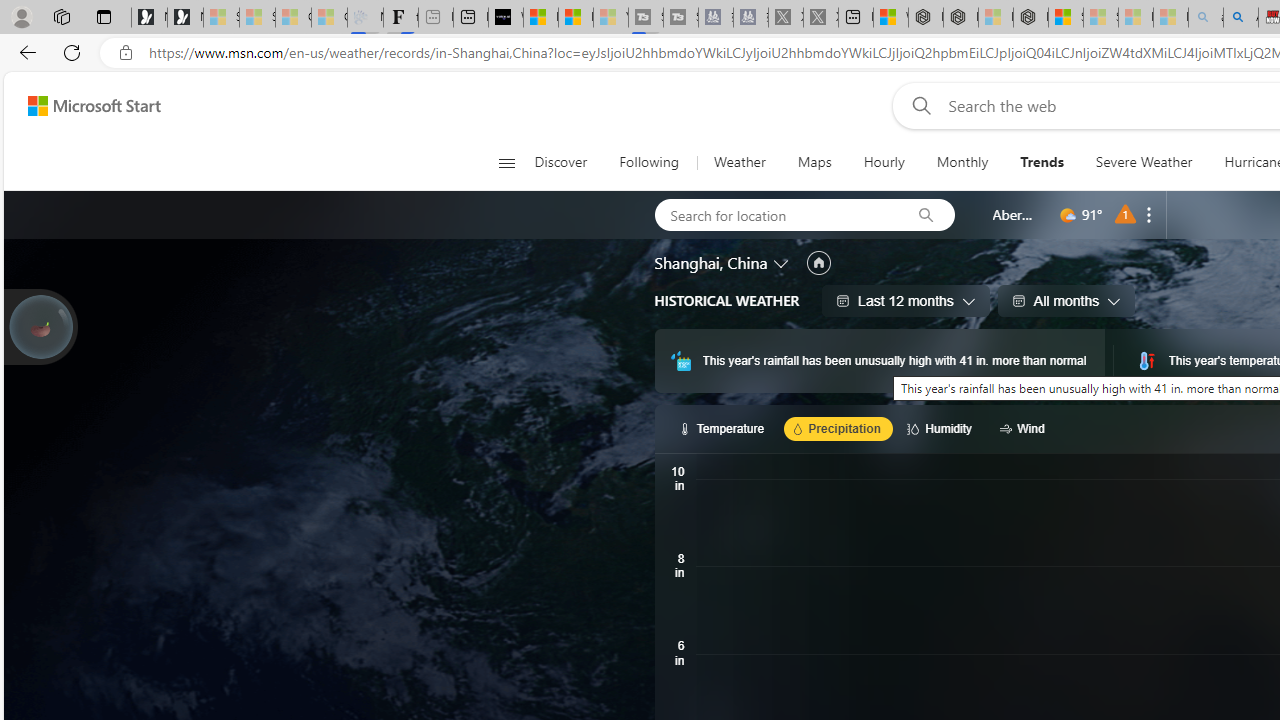 Image resolution: width=1280 pixels, height=720 pixels. What do you see at coordinates (711, 263) in the screenshot?
I see `Shanghai, China` at bounding box center [711, 263].